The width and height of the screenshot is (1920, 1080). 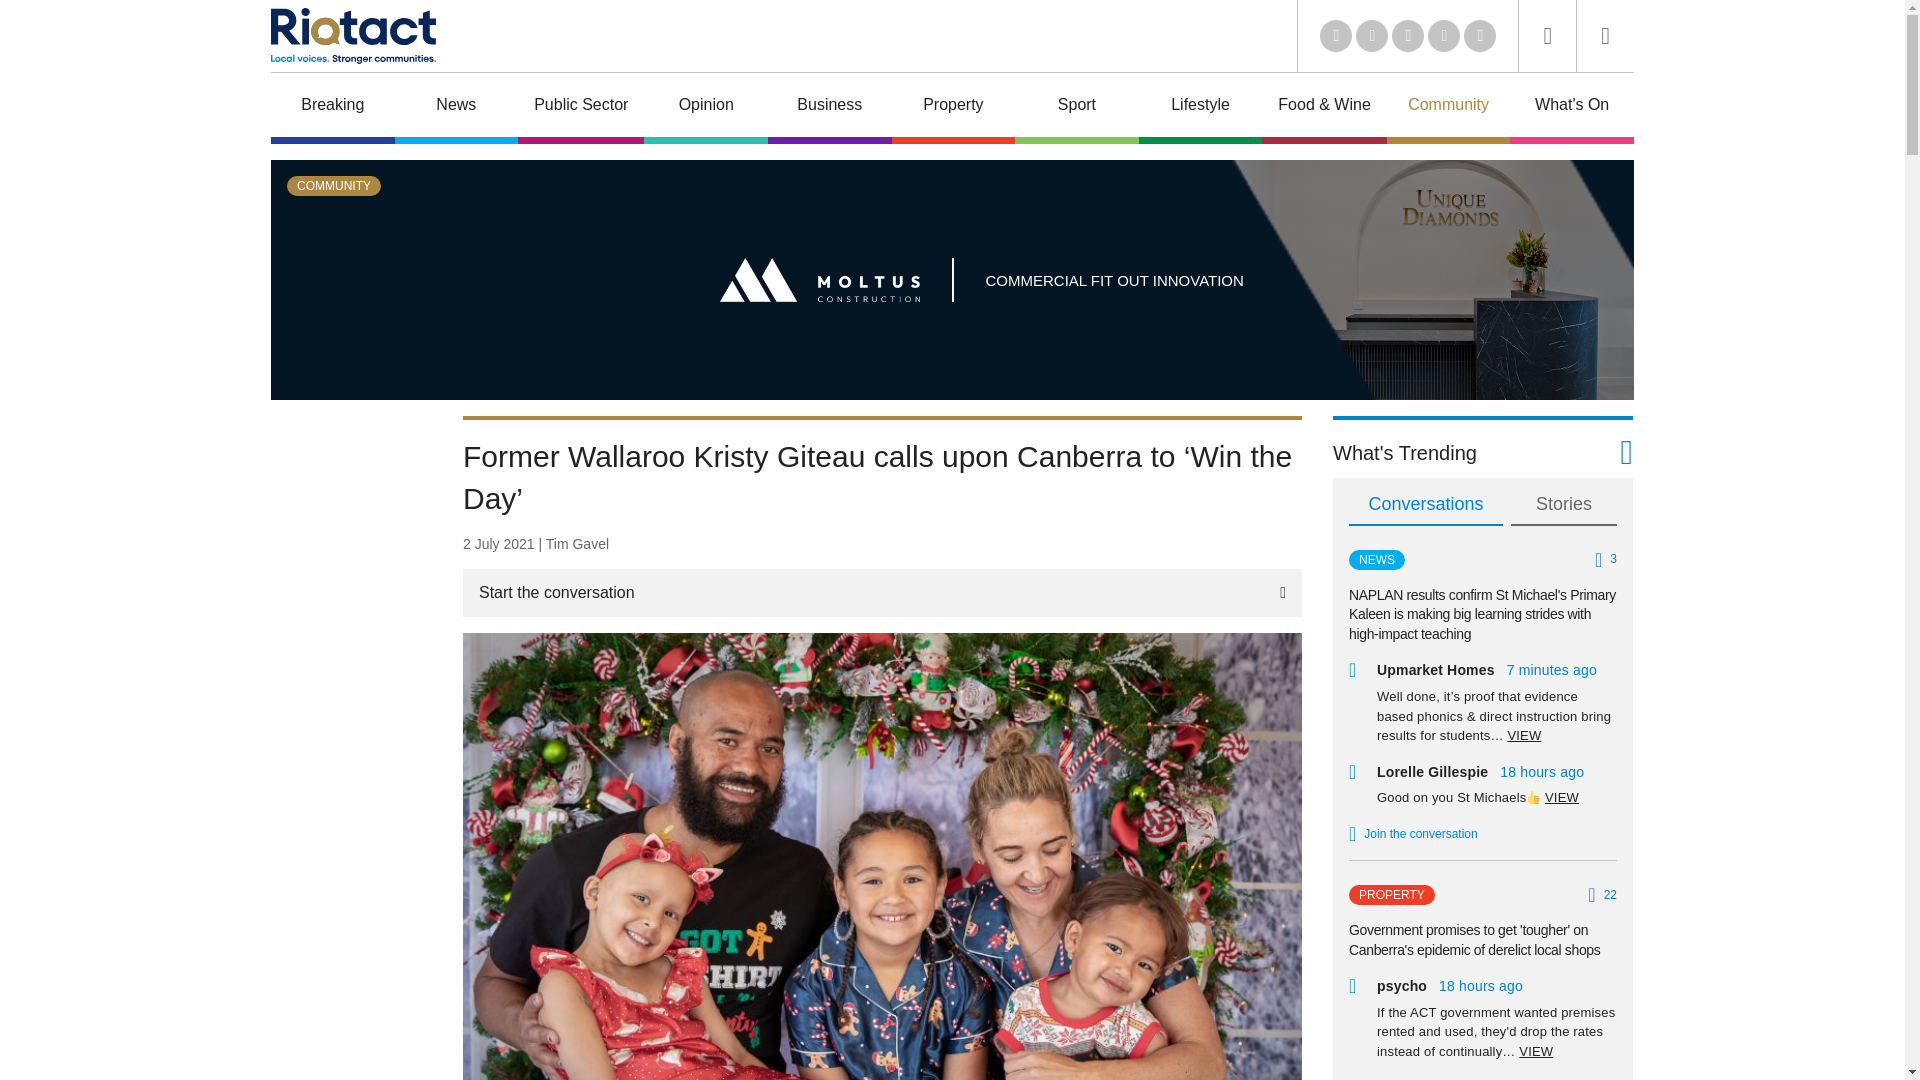 What do you see at coordinates (352, 35) in the screenshot?
I see `Riotact Home` at bounding box center [352, 35].